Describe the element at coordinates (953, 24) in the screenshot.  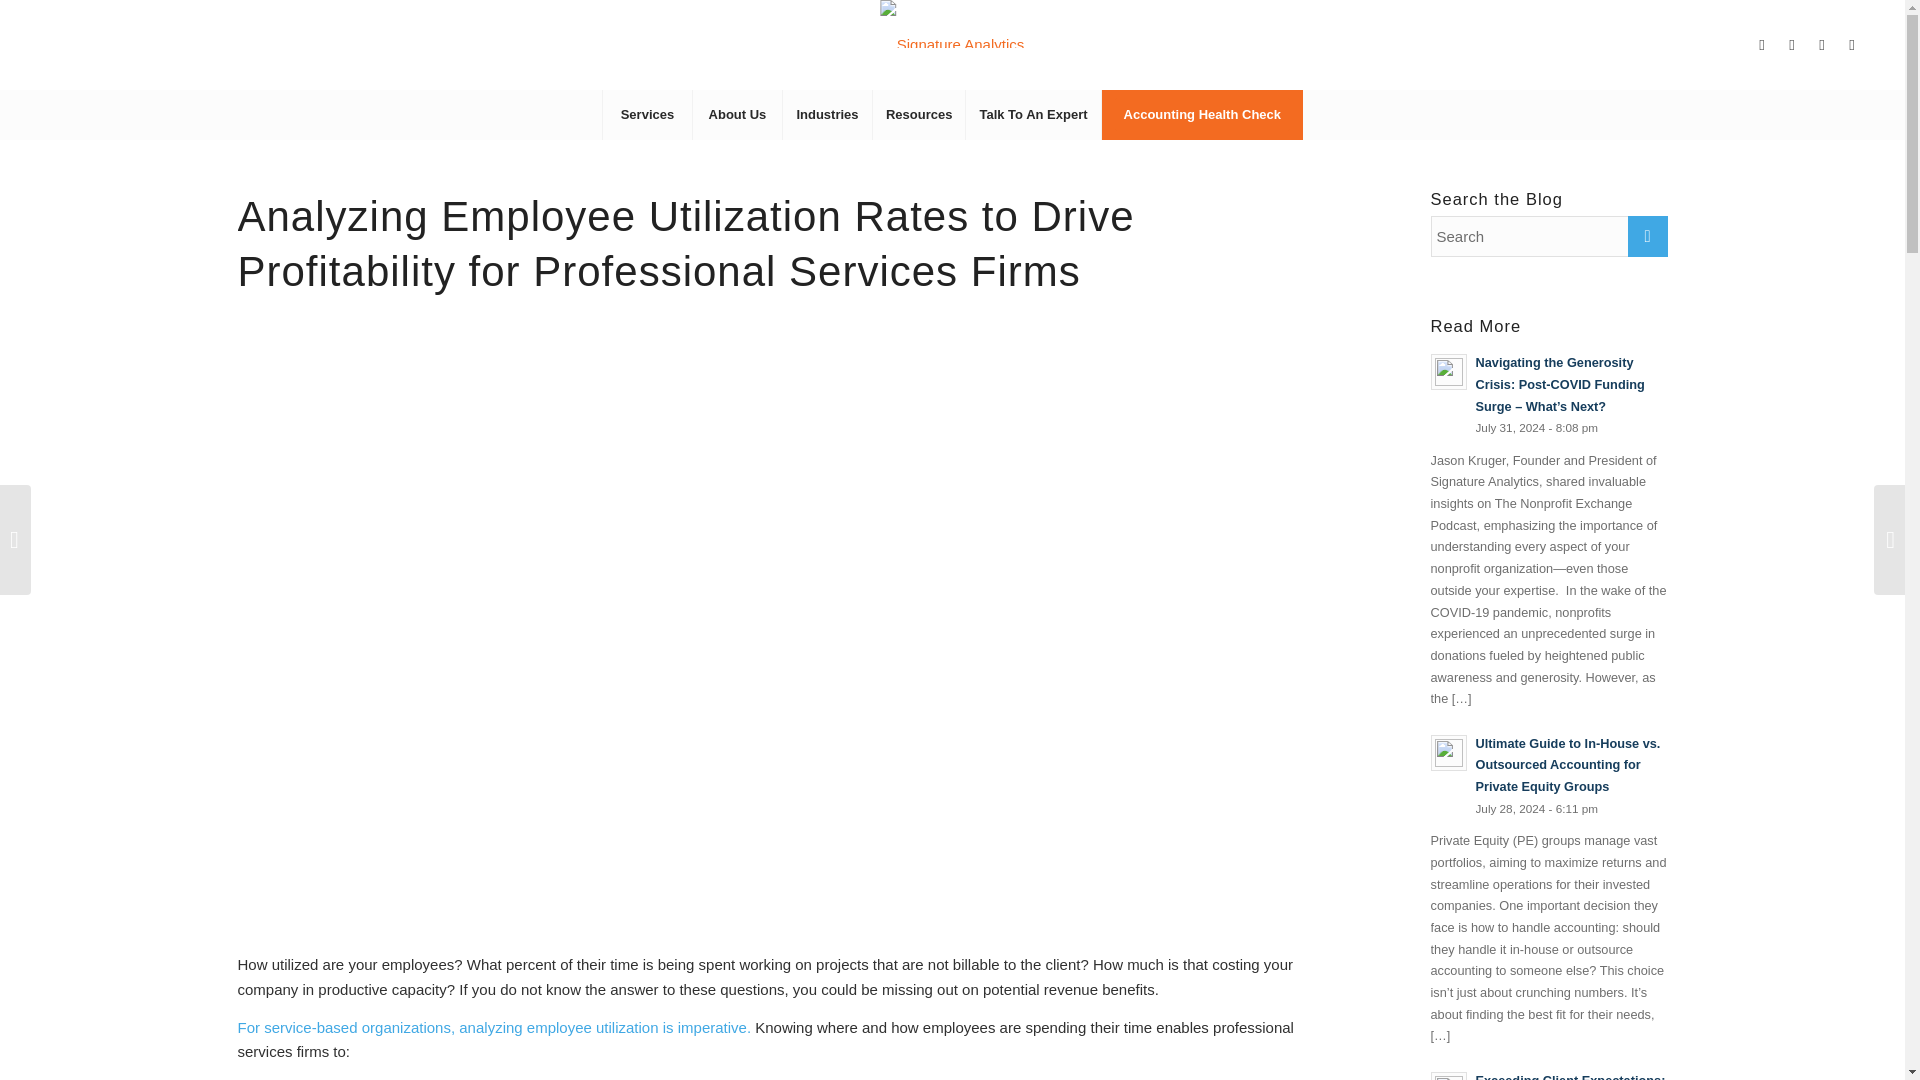
I see `Signature Analytics Main Logo` at that location.